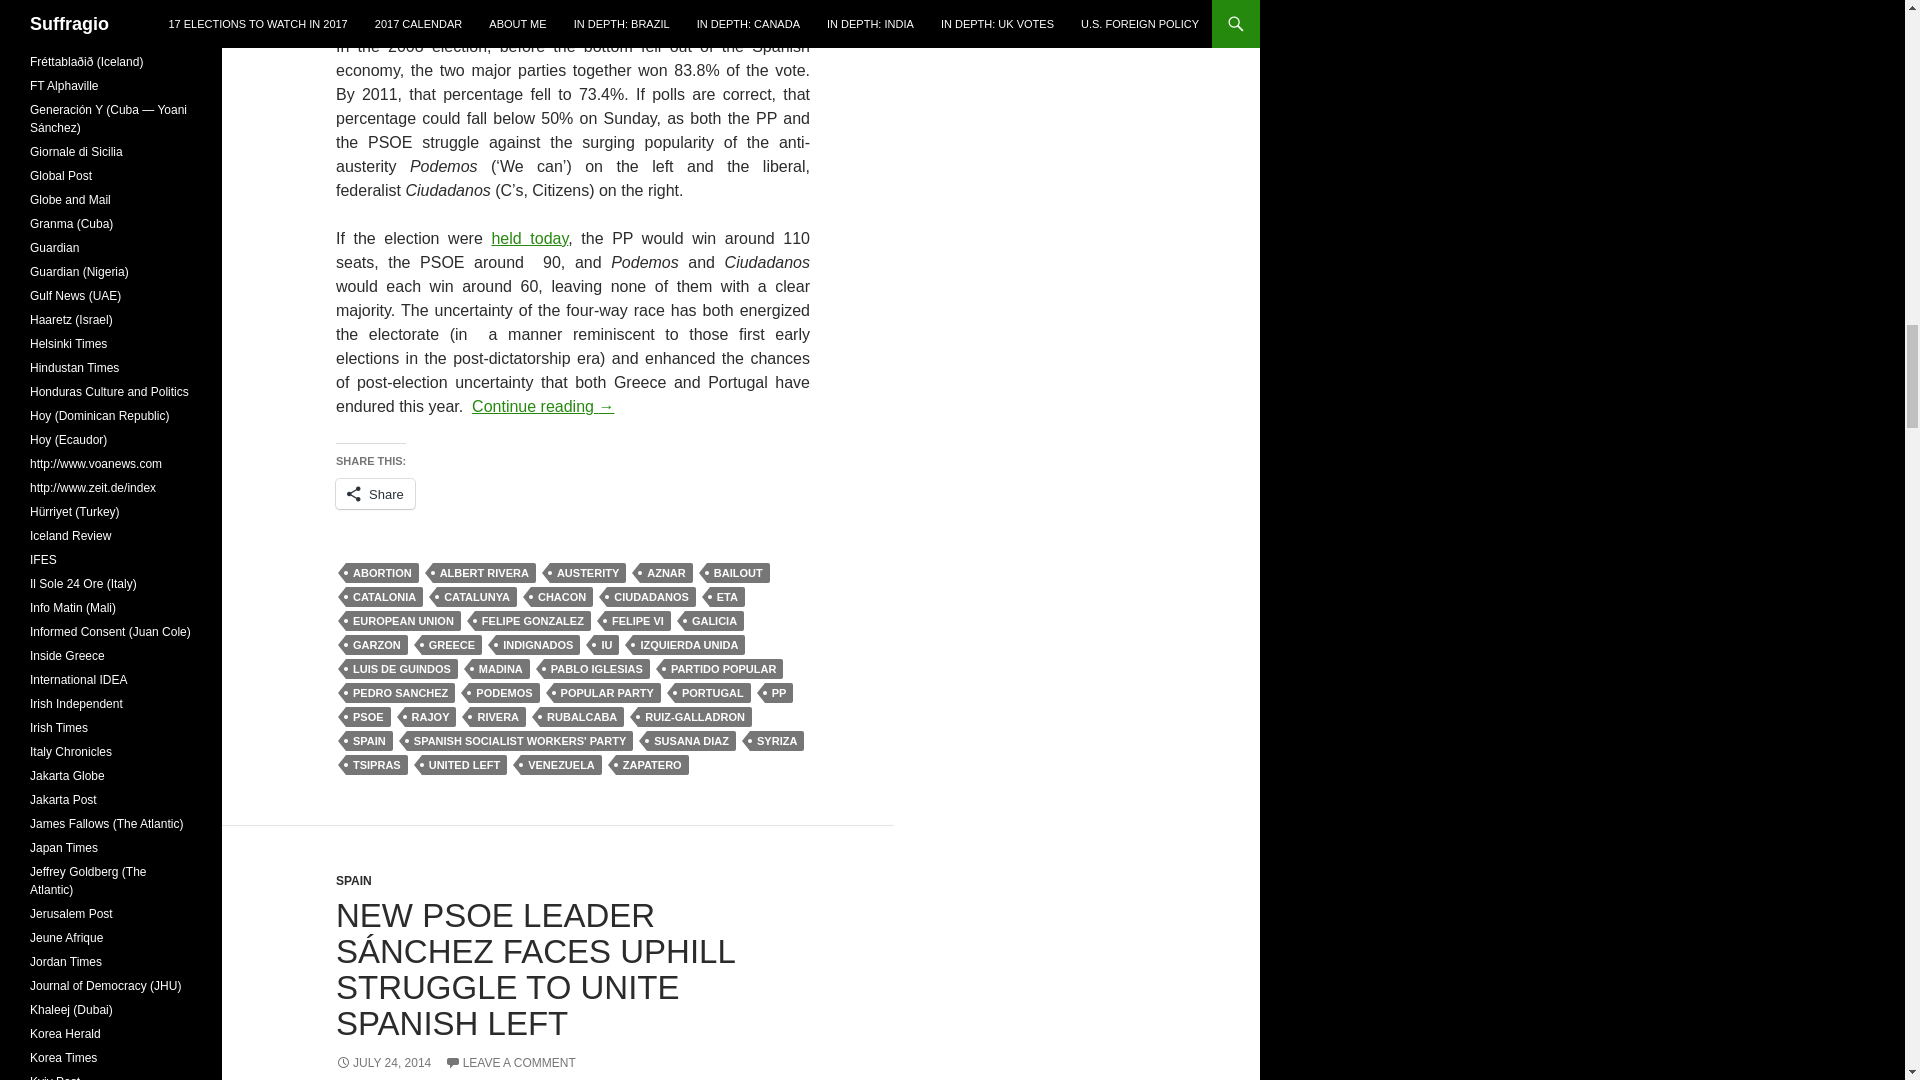 The width and height of the screenshot is (1920, 1080). I want to click on AZNAR, so click(666, 572).